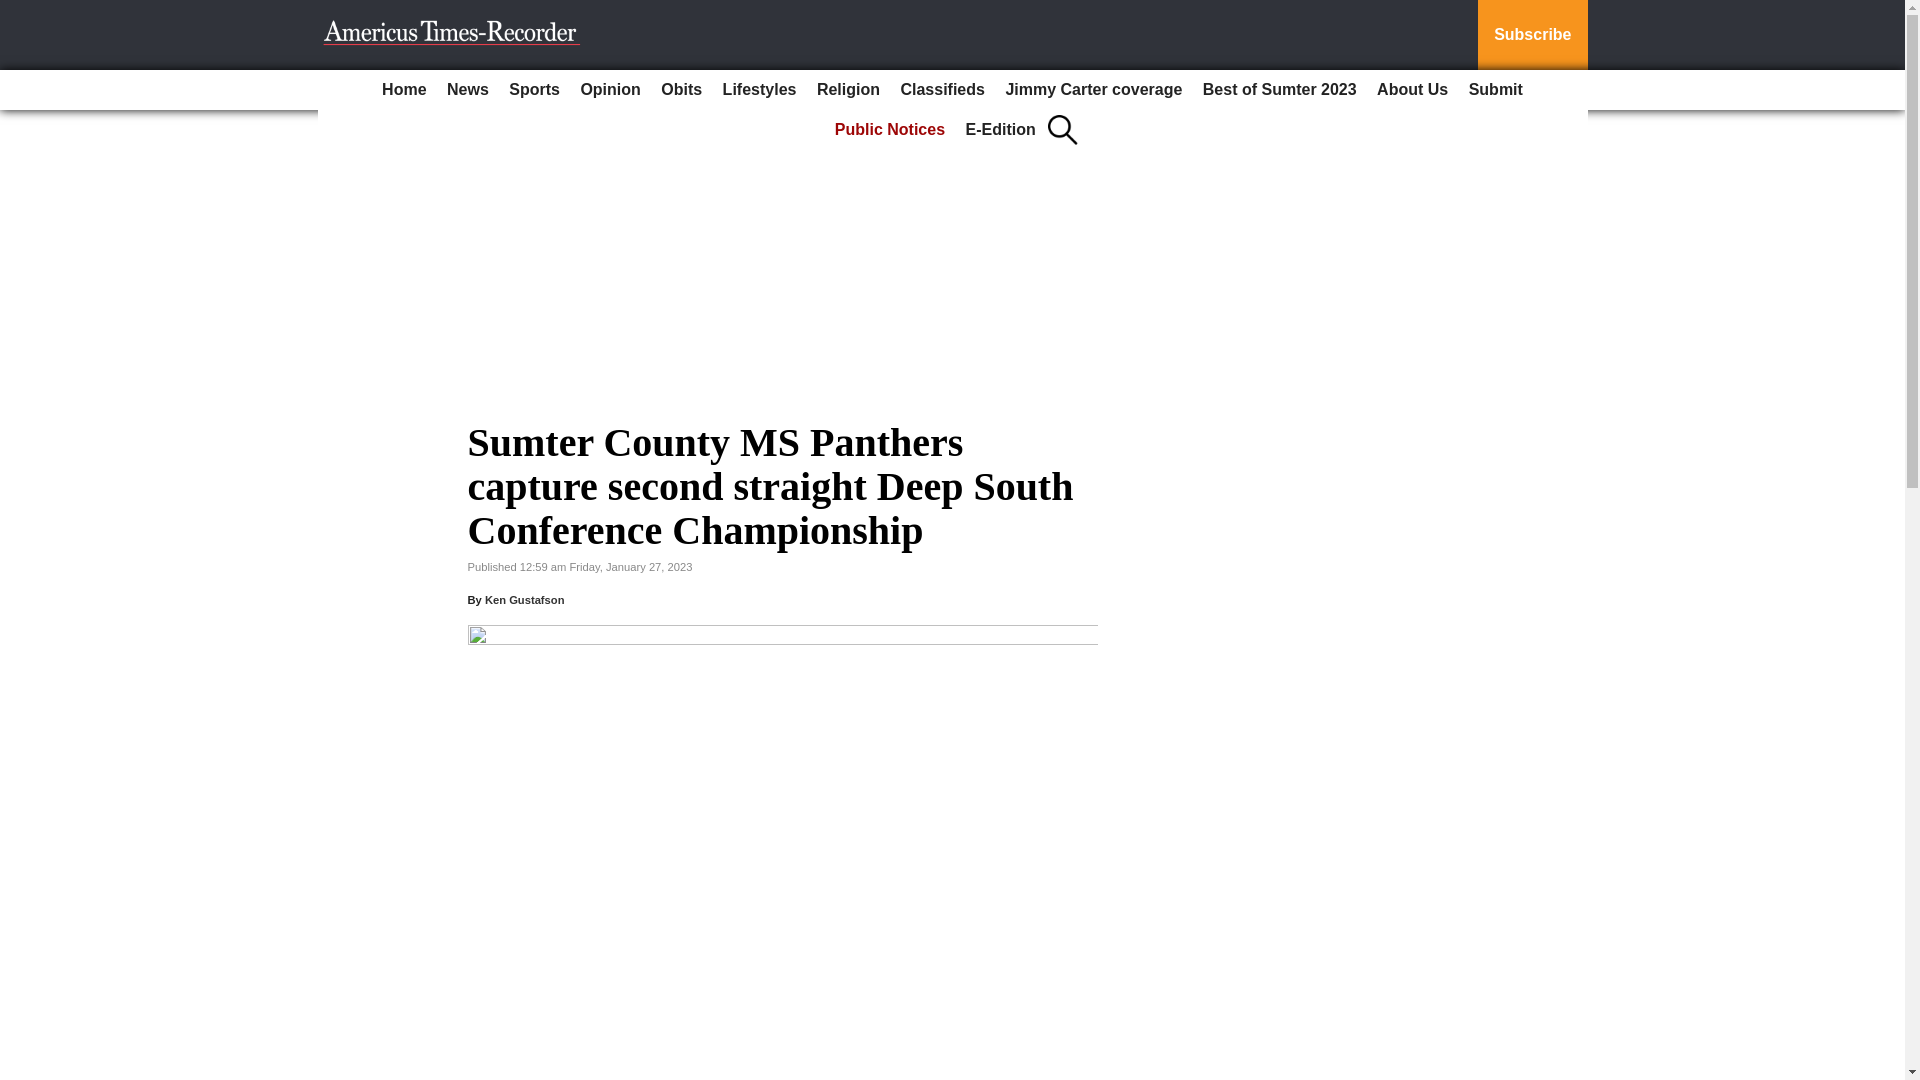 The image size is (1920, 1080). I want to click on Go, so click(18, 12).